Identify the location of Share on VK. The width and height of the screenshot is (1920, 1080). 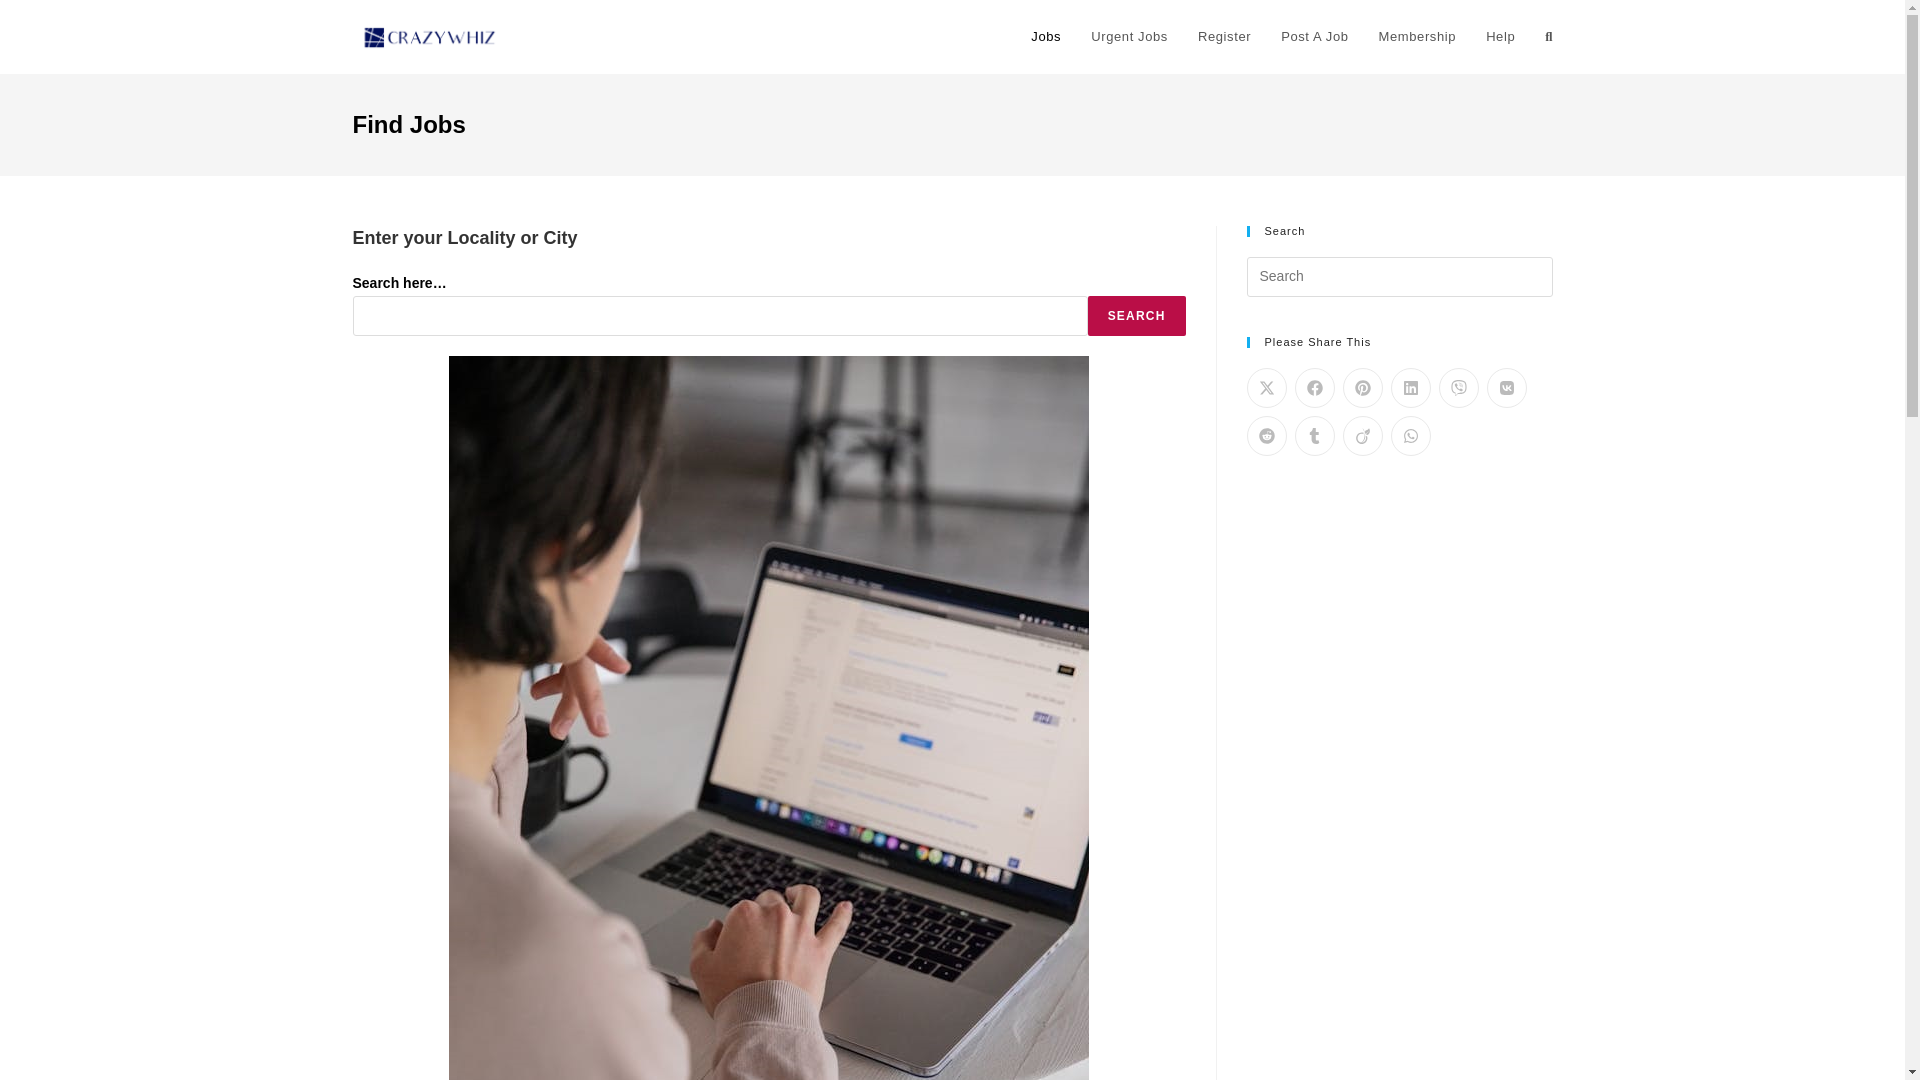
(1506, 388).